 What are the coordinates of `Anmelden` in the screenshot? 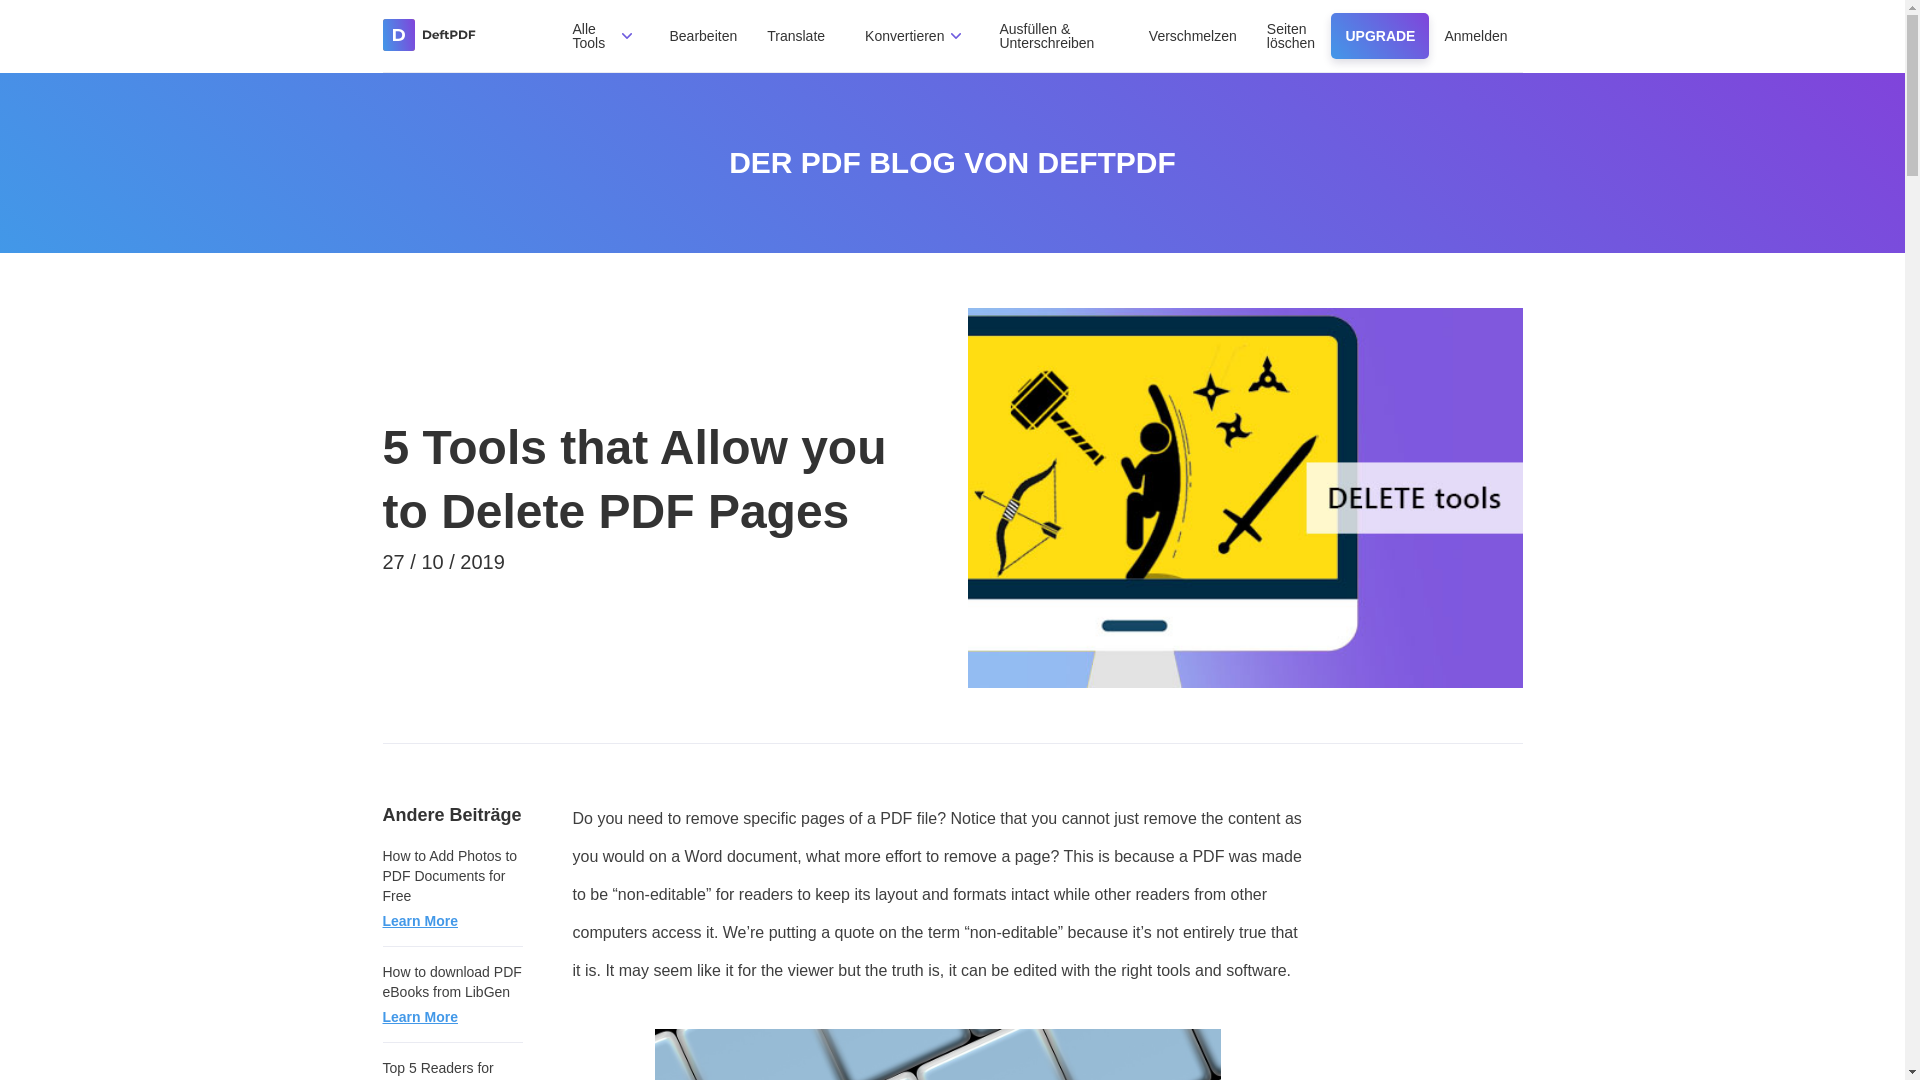 It's located at (1475, 36).